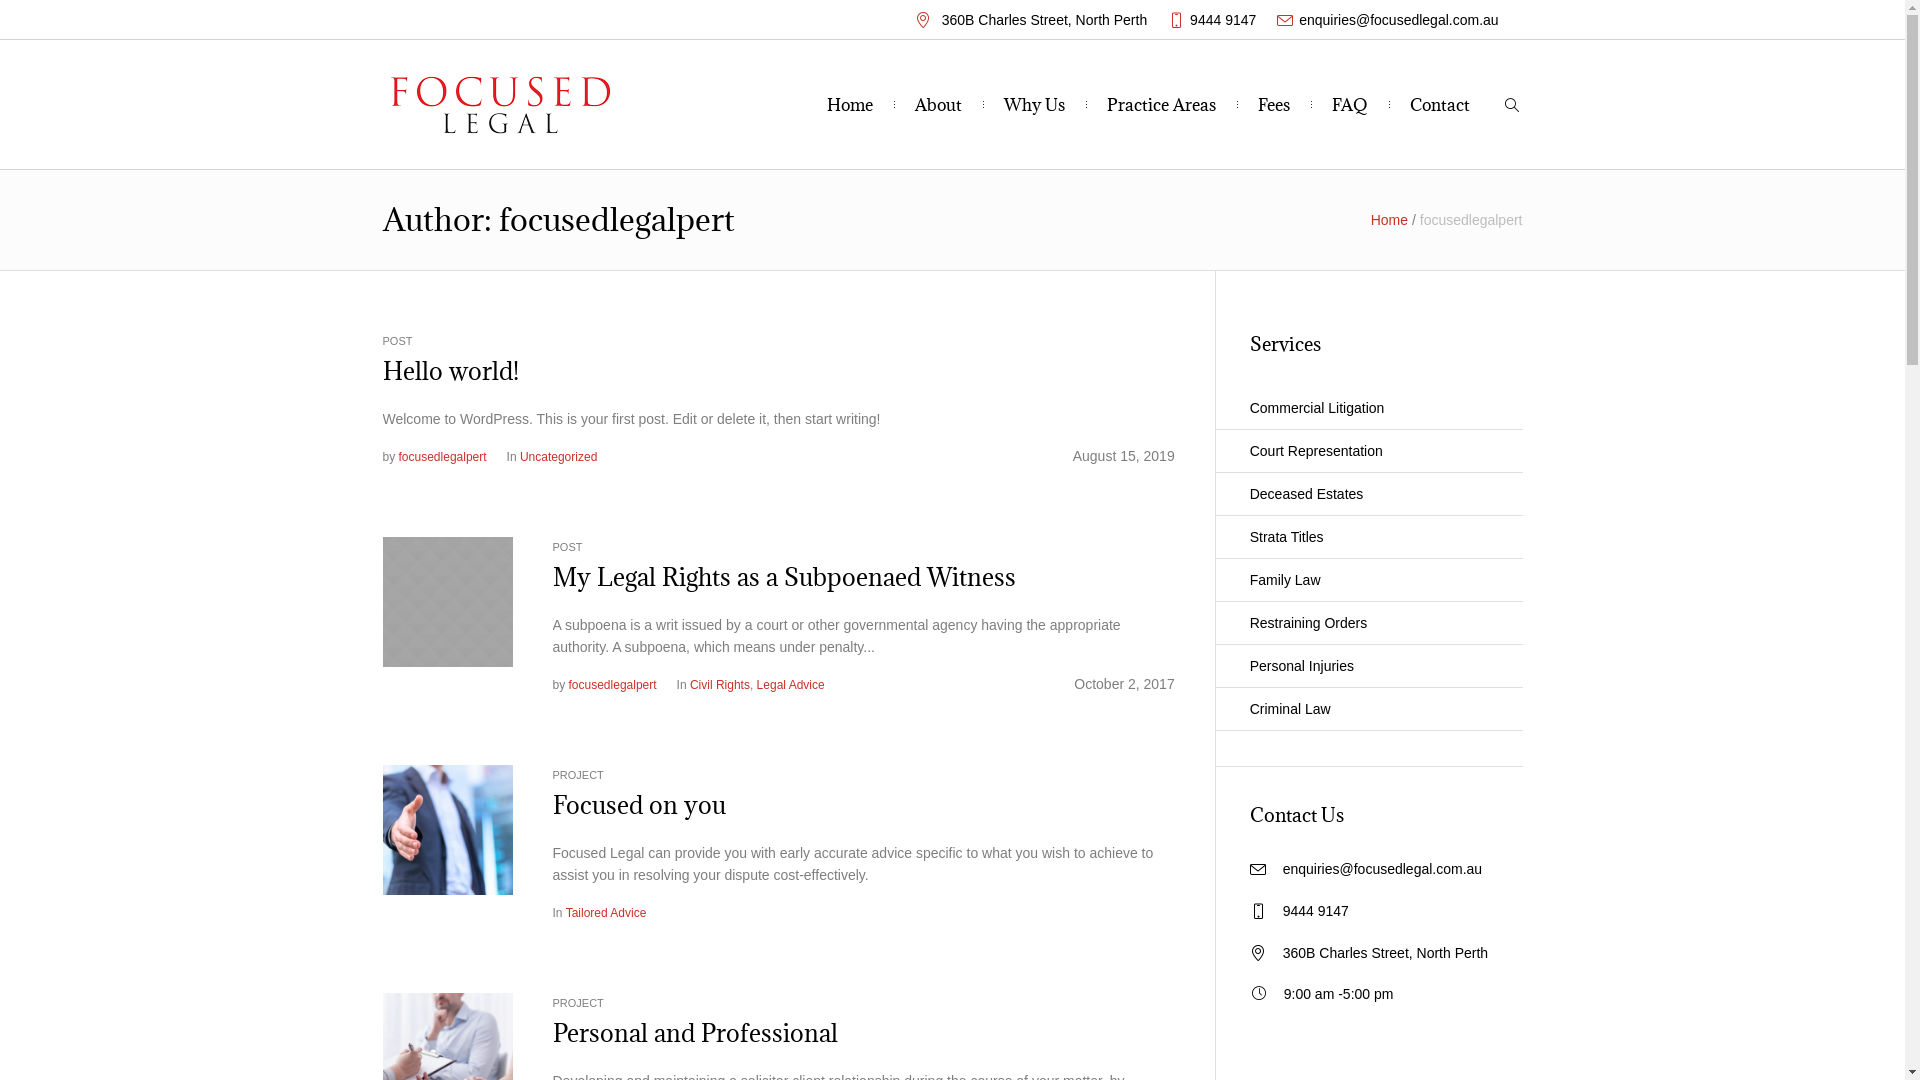 This screenshot has width=1920, height=1080. I want to click on Family Law, so click(1369, 580).